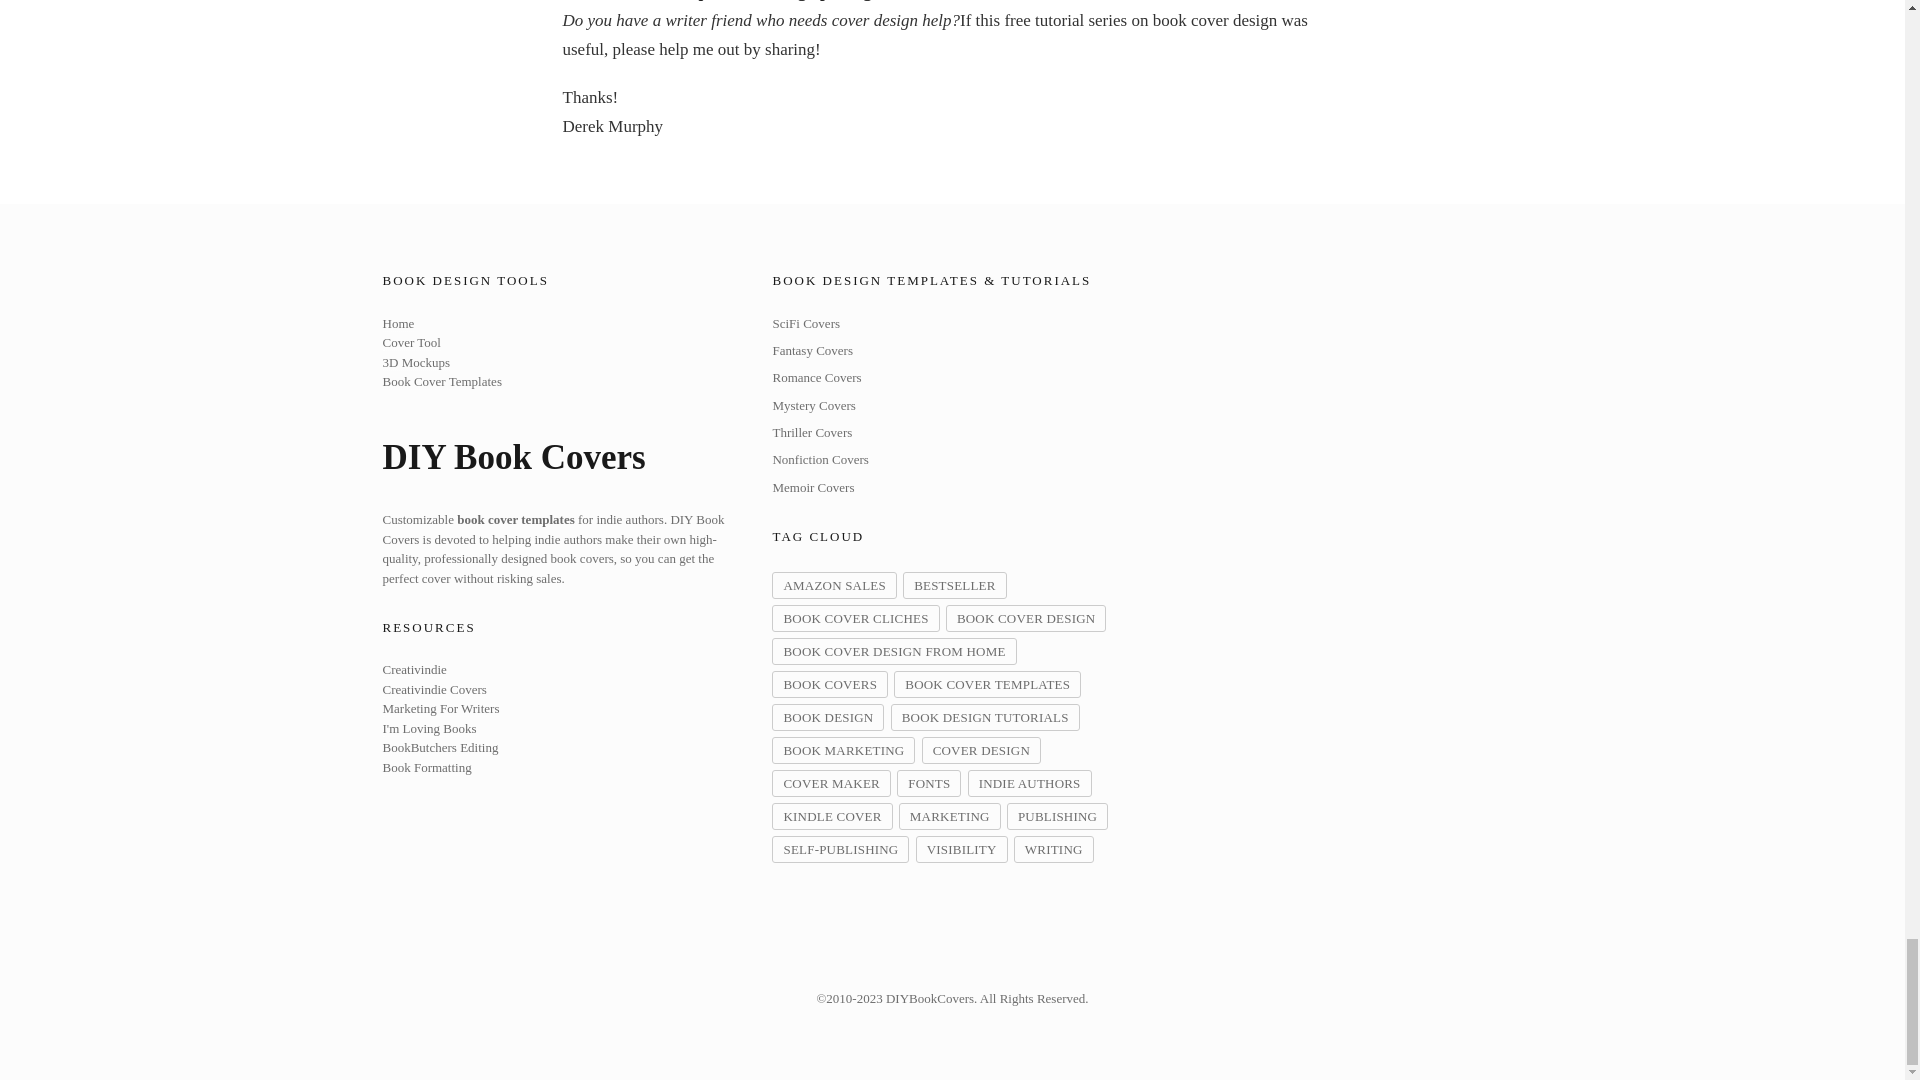  Describe the element at coordinates (398, 324) in the screenshot. I see `Home` at that location.